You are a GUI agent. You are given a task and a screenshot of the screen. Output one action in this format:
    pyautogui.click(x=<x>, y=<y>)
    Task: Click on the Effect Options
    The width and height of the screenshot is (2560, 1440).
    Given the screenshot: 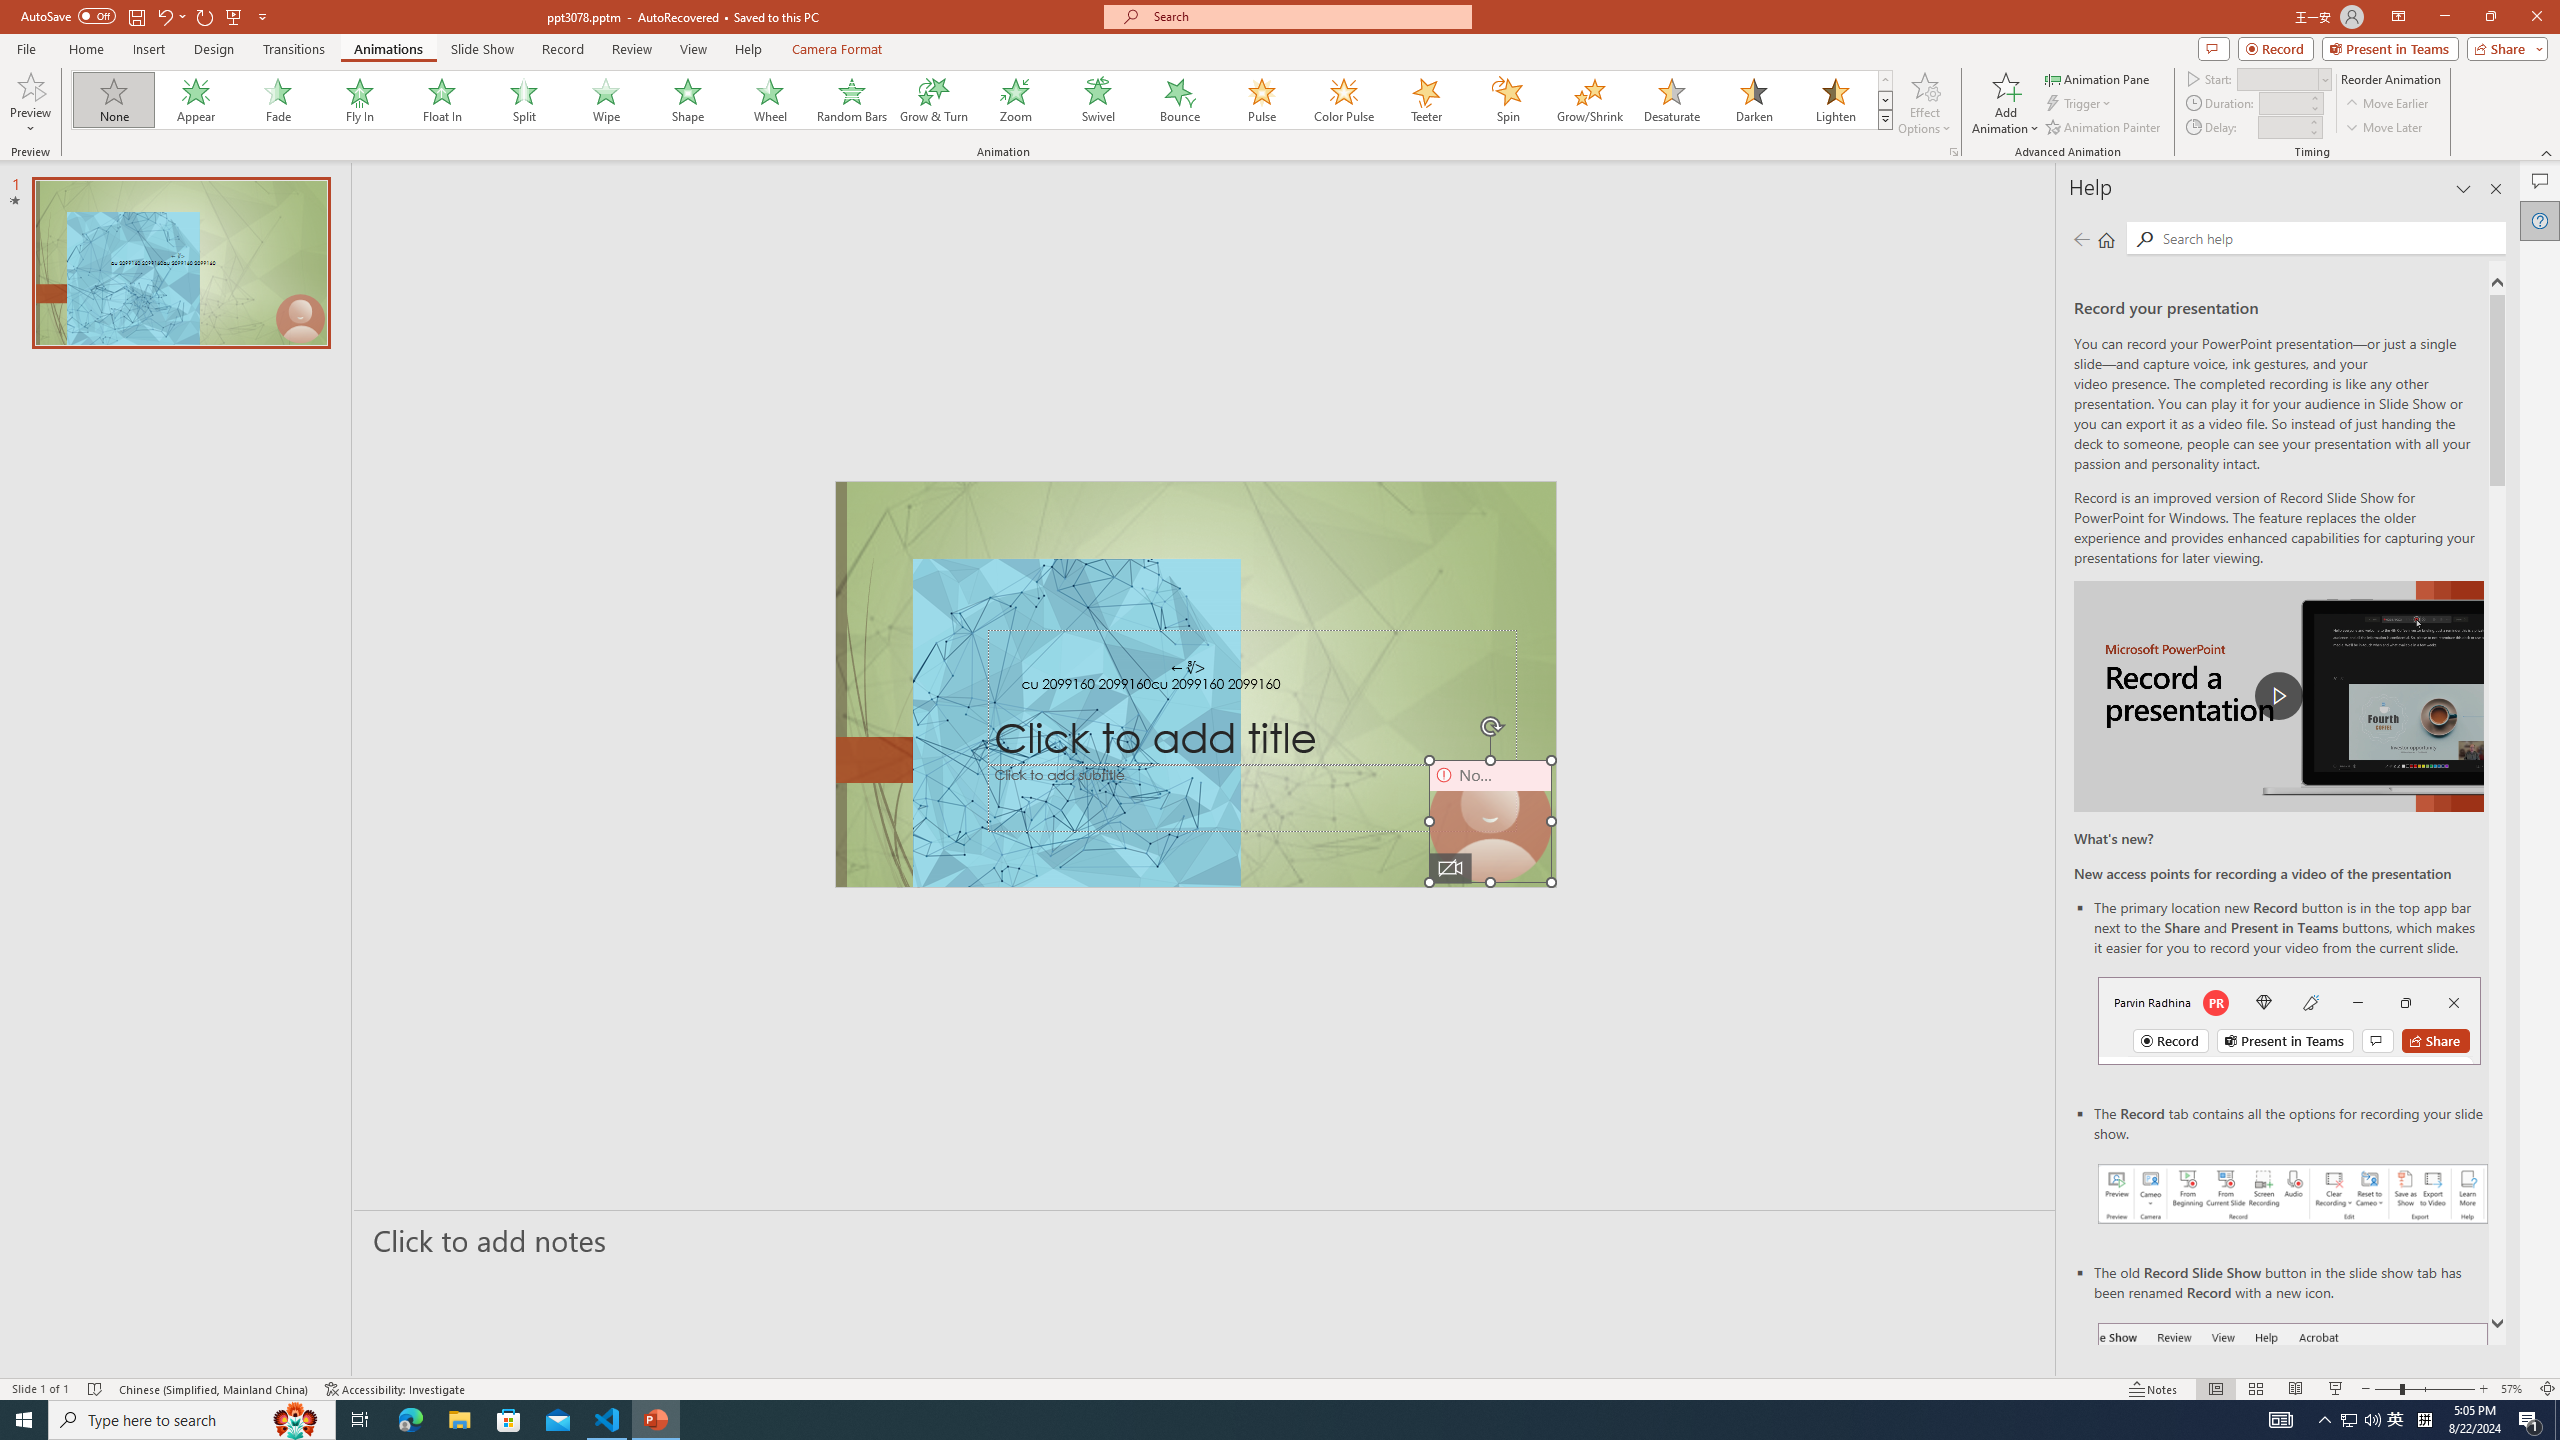 What is the action you would take?
    pyautogui.click(x=1924, y=103)
    